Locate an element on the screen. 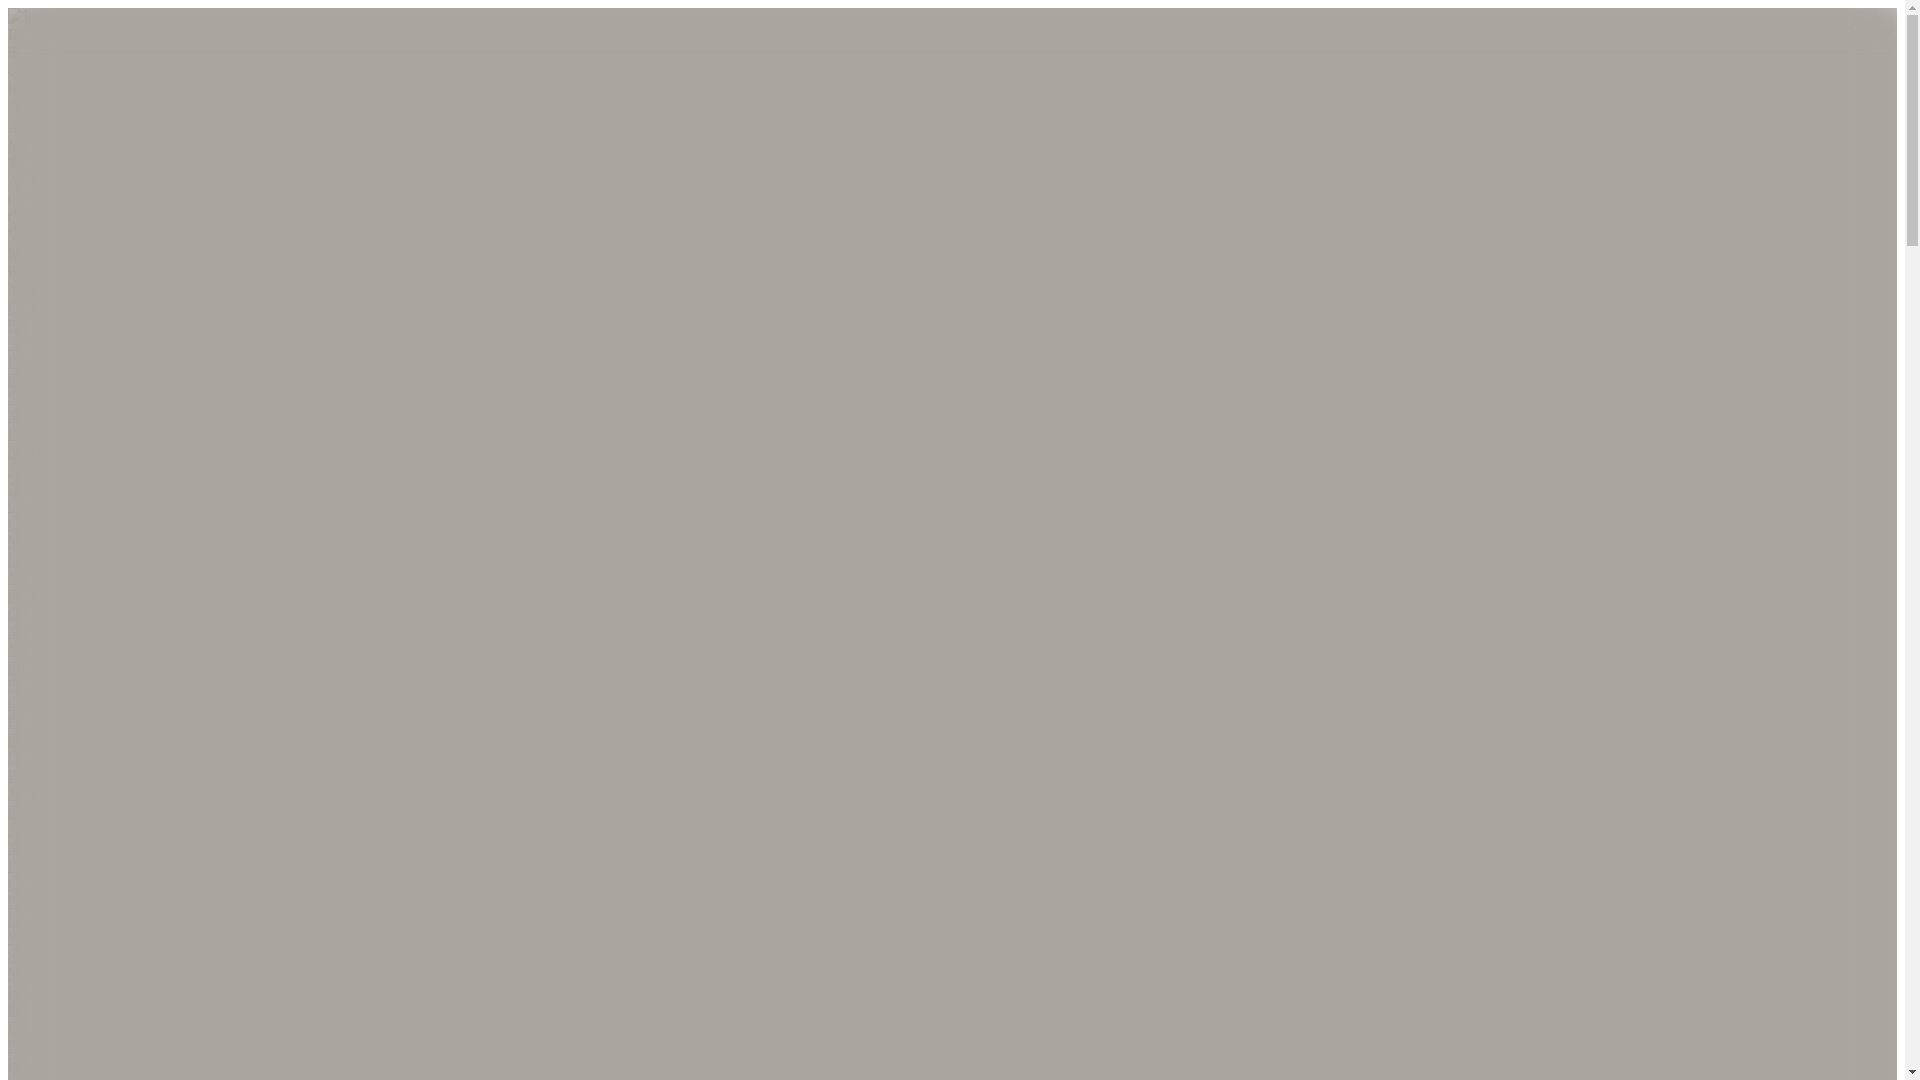 The image size is (1920, 1080). Parc Asterix Tickets is located at coordinates (72, 775).